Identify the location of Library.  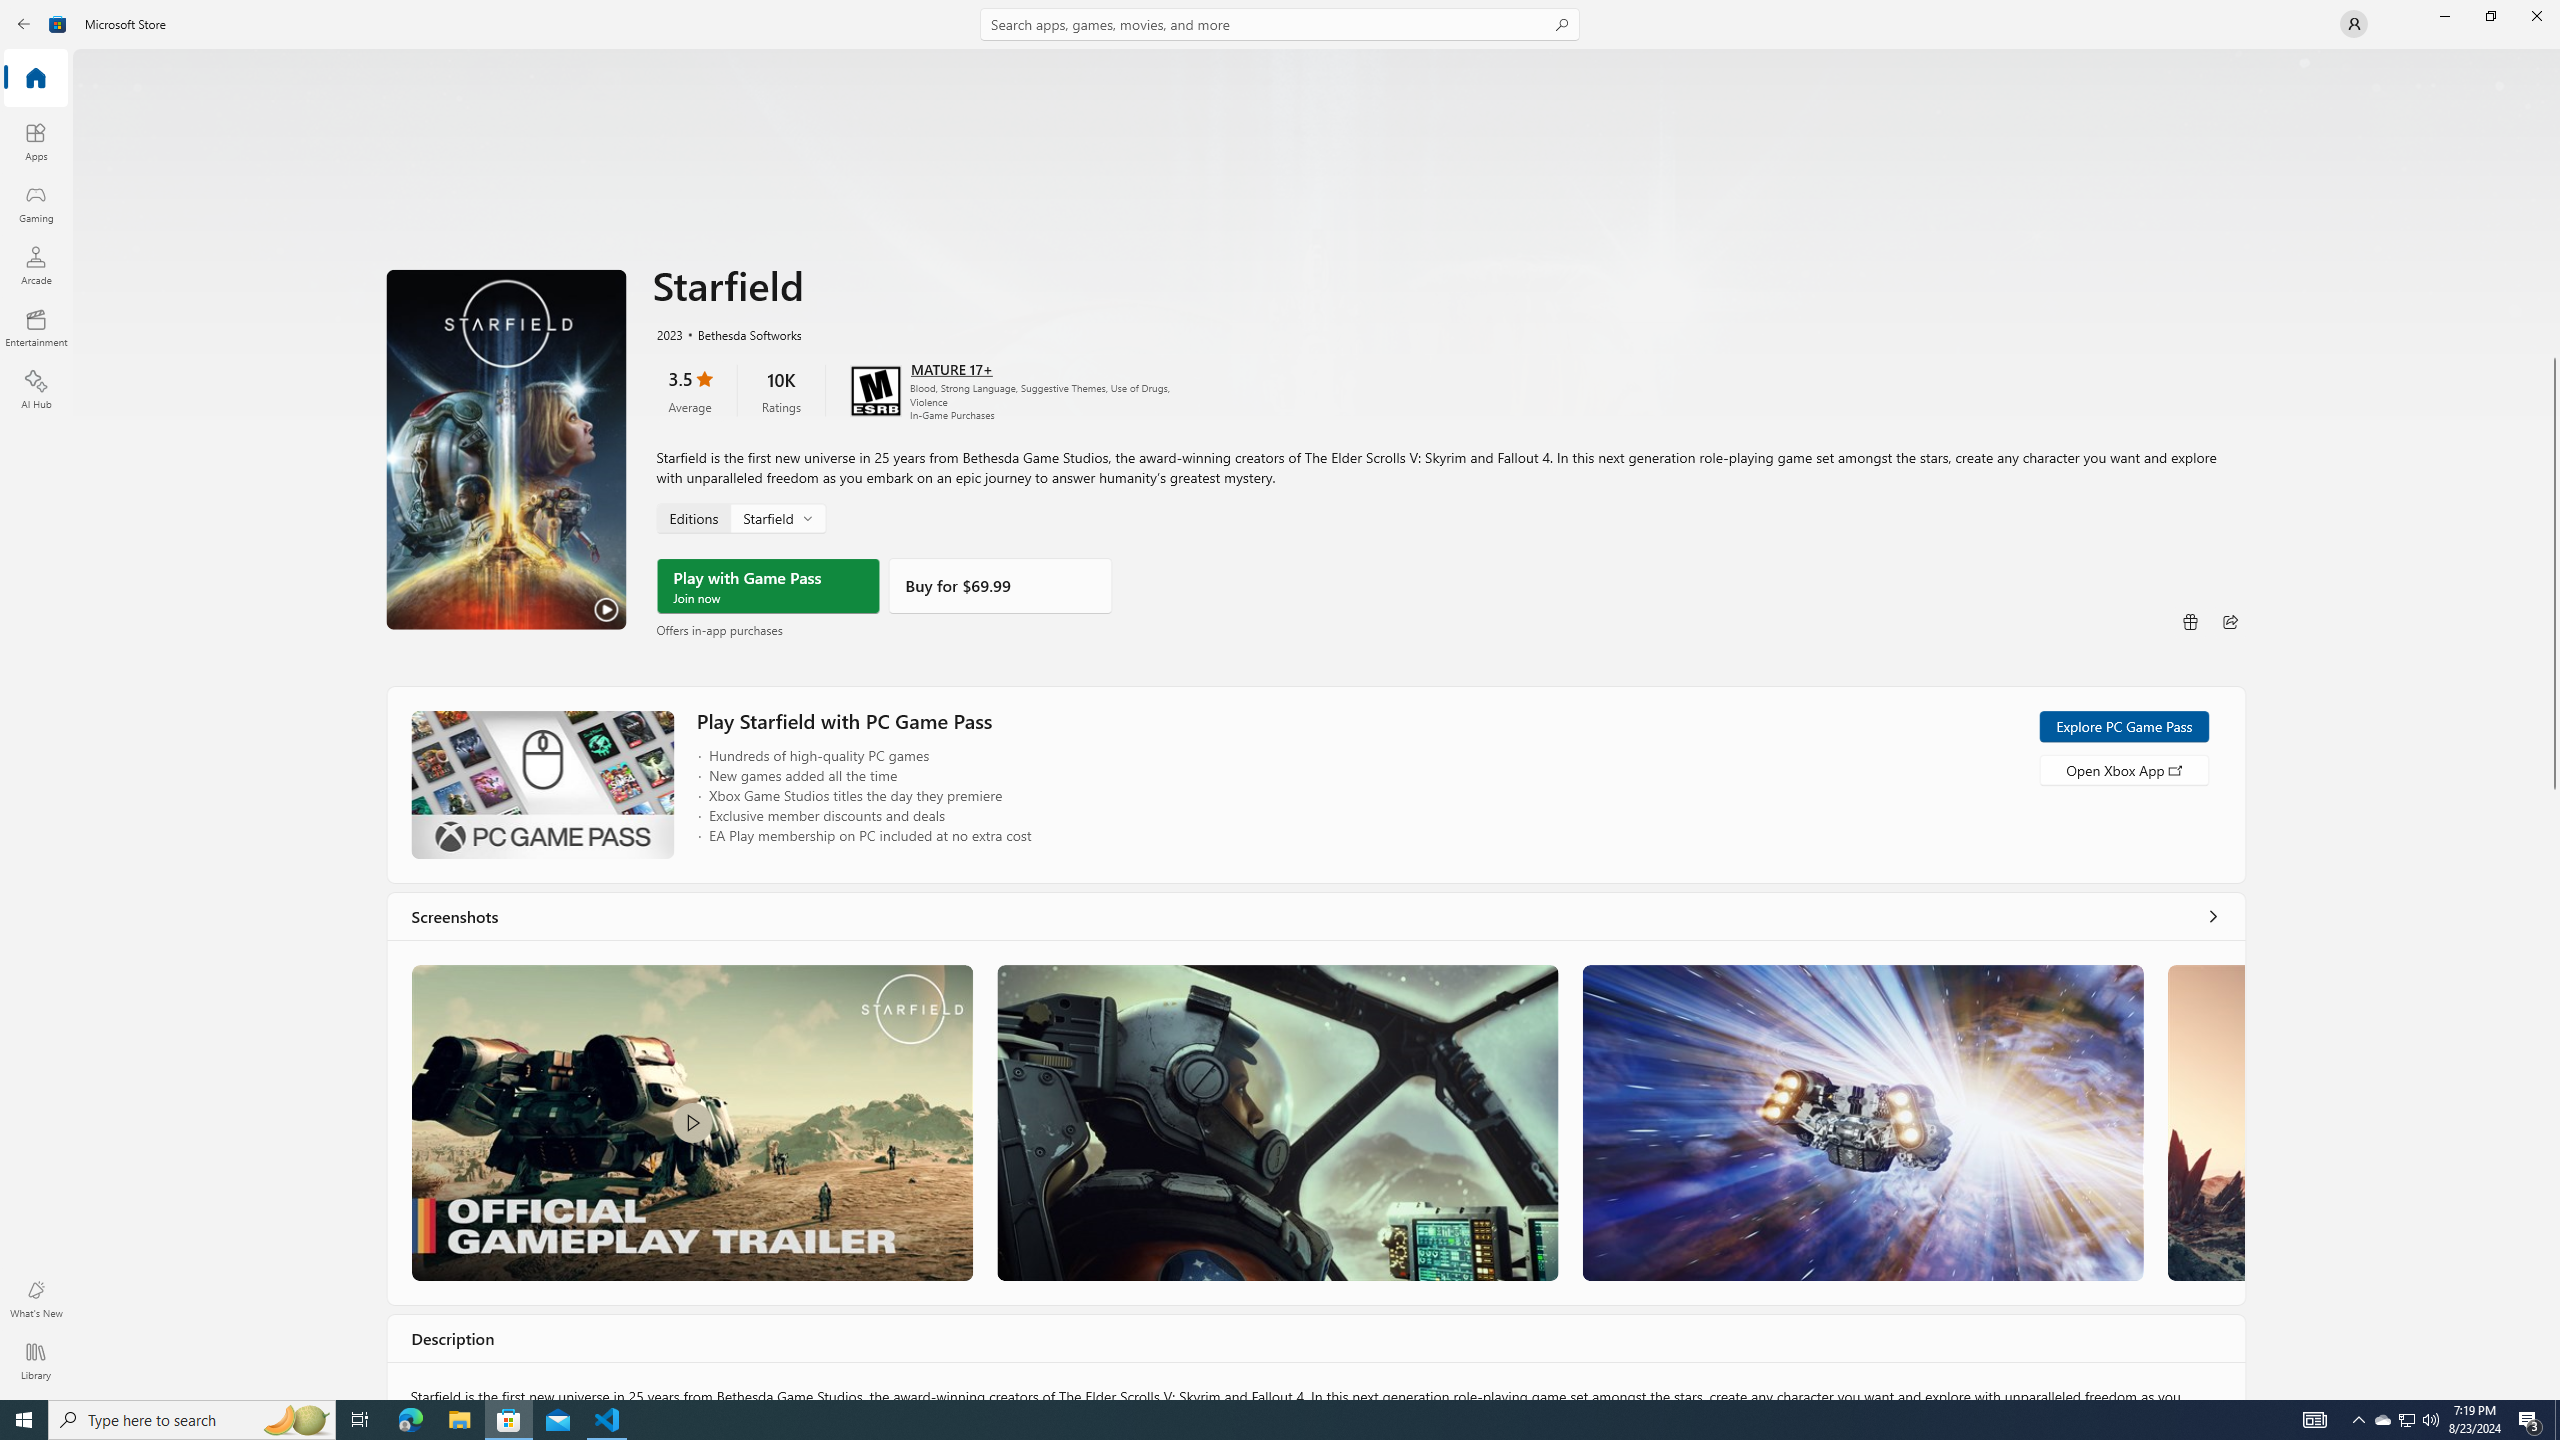
(36, 1361).